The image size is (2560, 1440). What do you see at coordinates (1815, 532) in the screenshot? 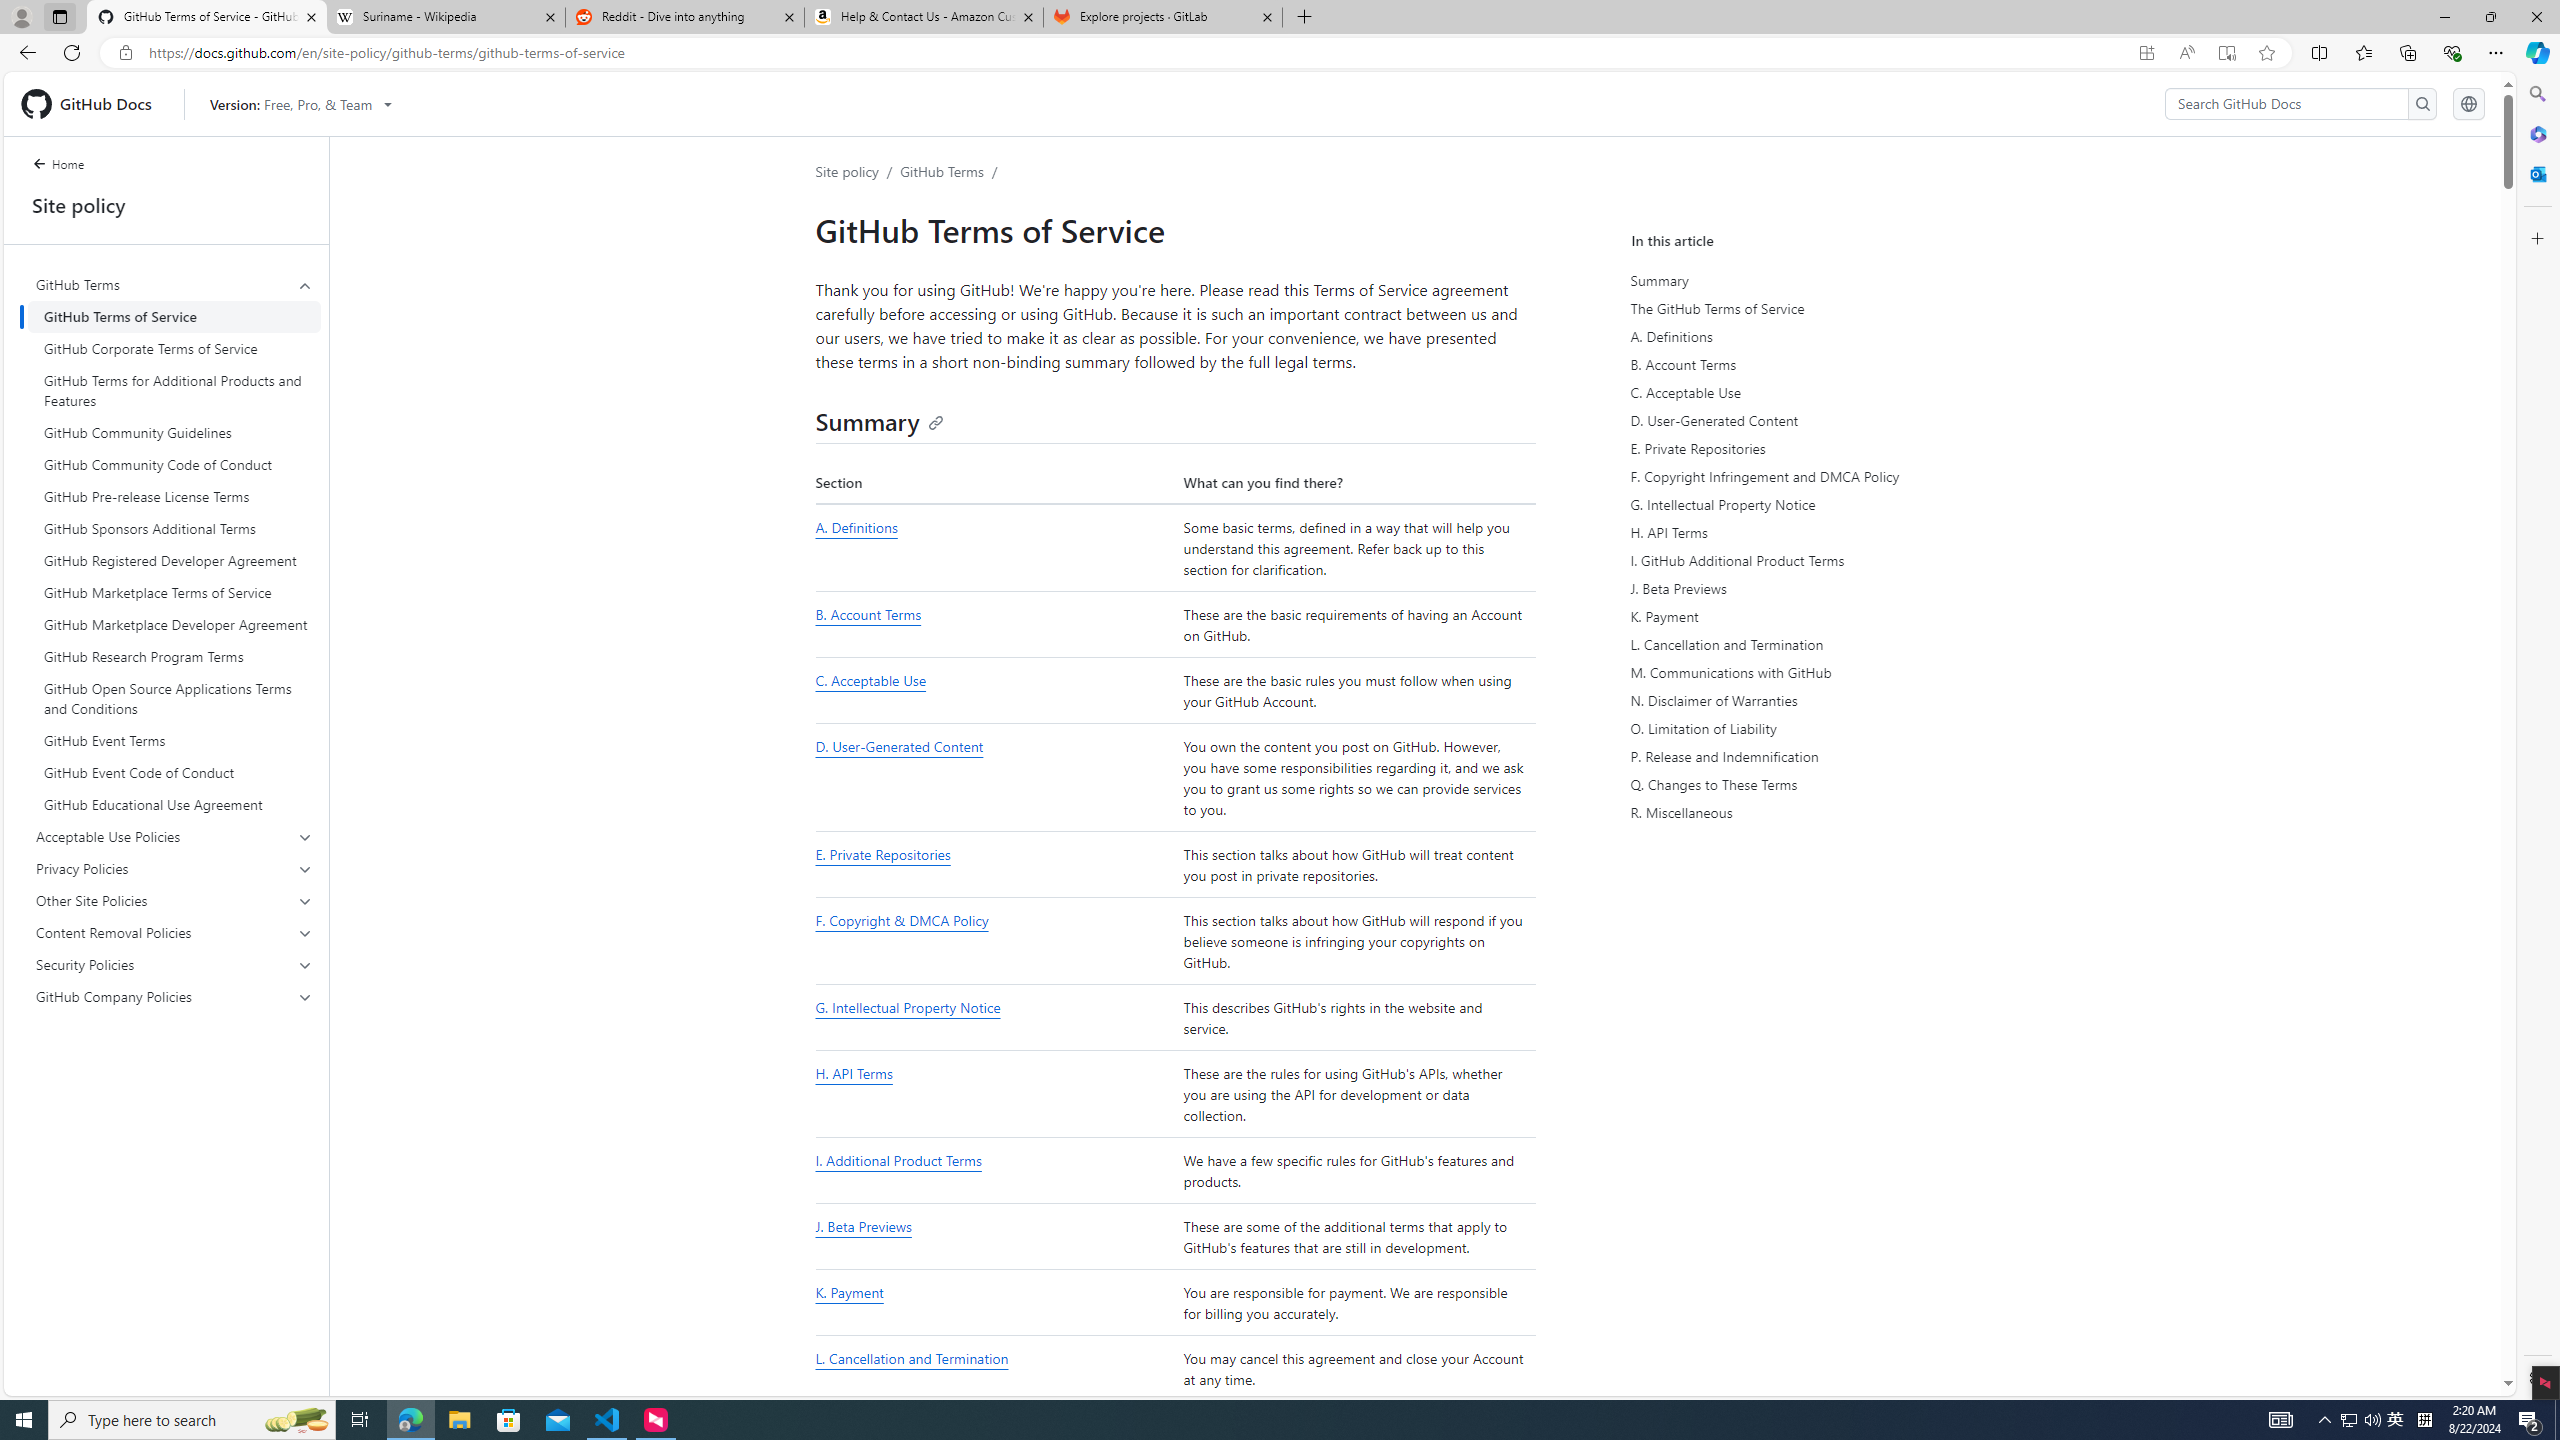
I see `H. API Terms` at bounding box center [1815, 532].